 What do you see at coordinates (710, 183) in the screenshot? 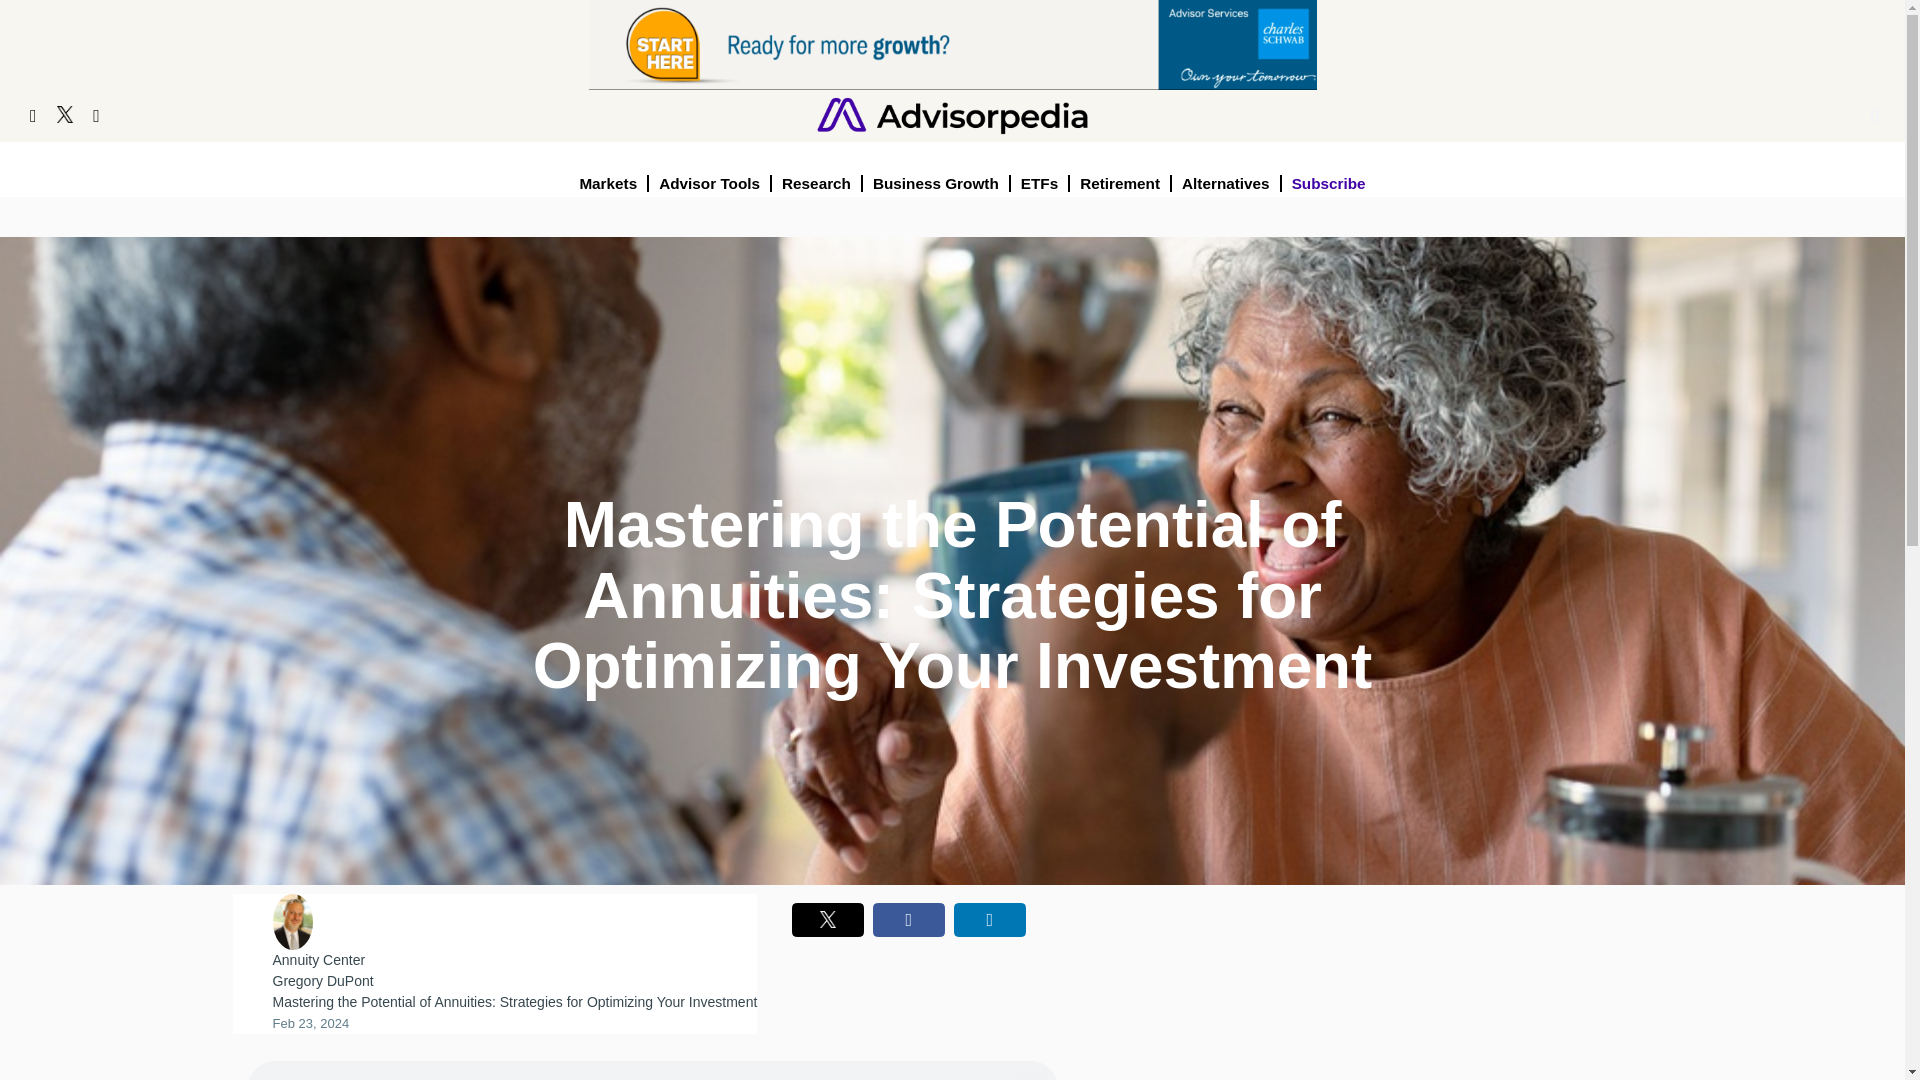
I see `Advisor Tools` at bounding box center [710, 183].